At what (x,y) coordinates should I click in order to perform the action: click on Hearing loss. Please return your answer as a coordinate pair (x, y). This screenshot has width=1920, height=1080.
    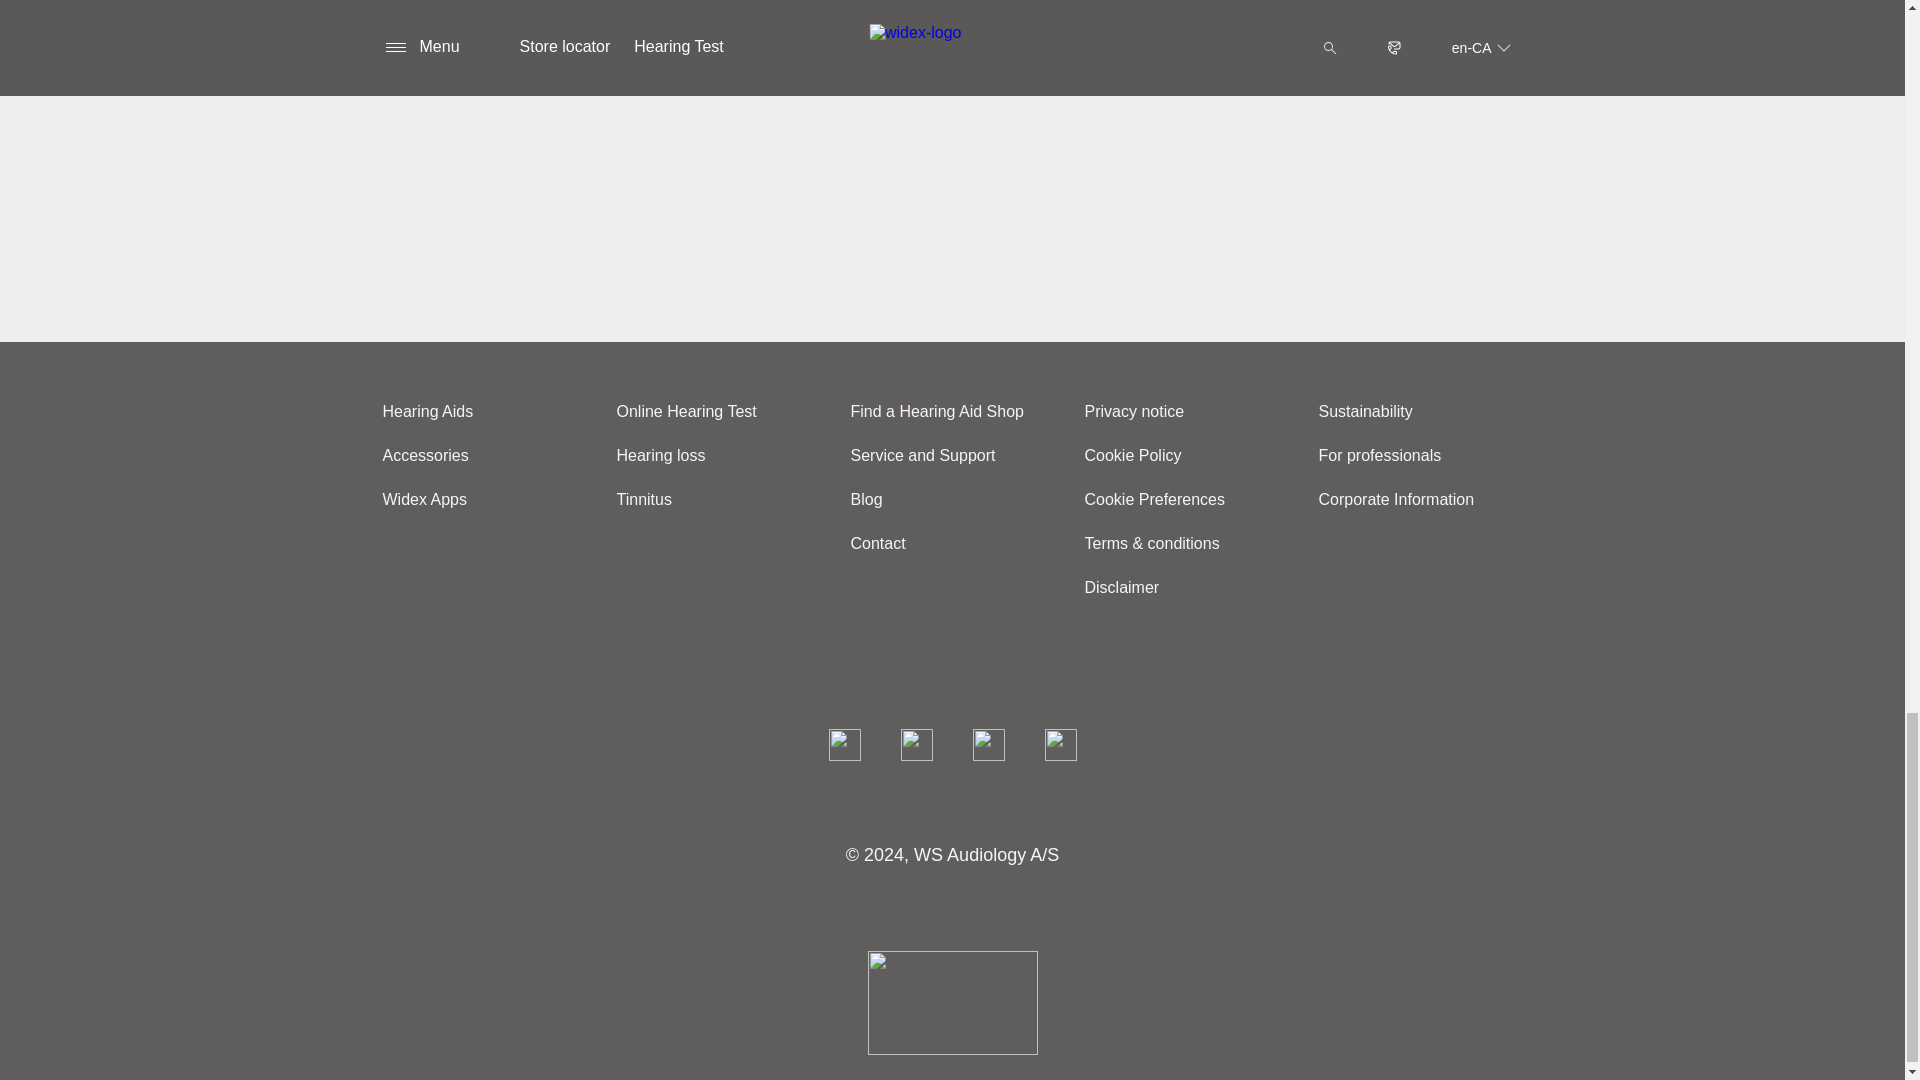
    Looking at the image, I should click on (668, 456).